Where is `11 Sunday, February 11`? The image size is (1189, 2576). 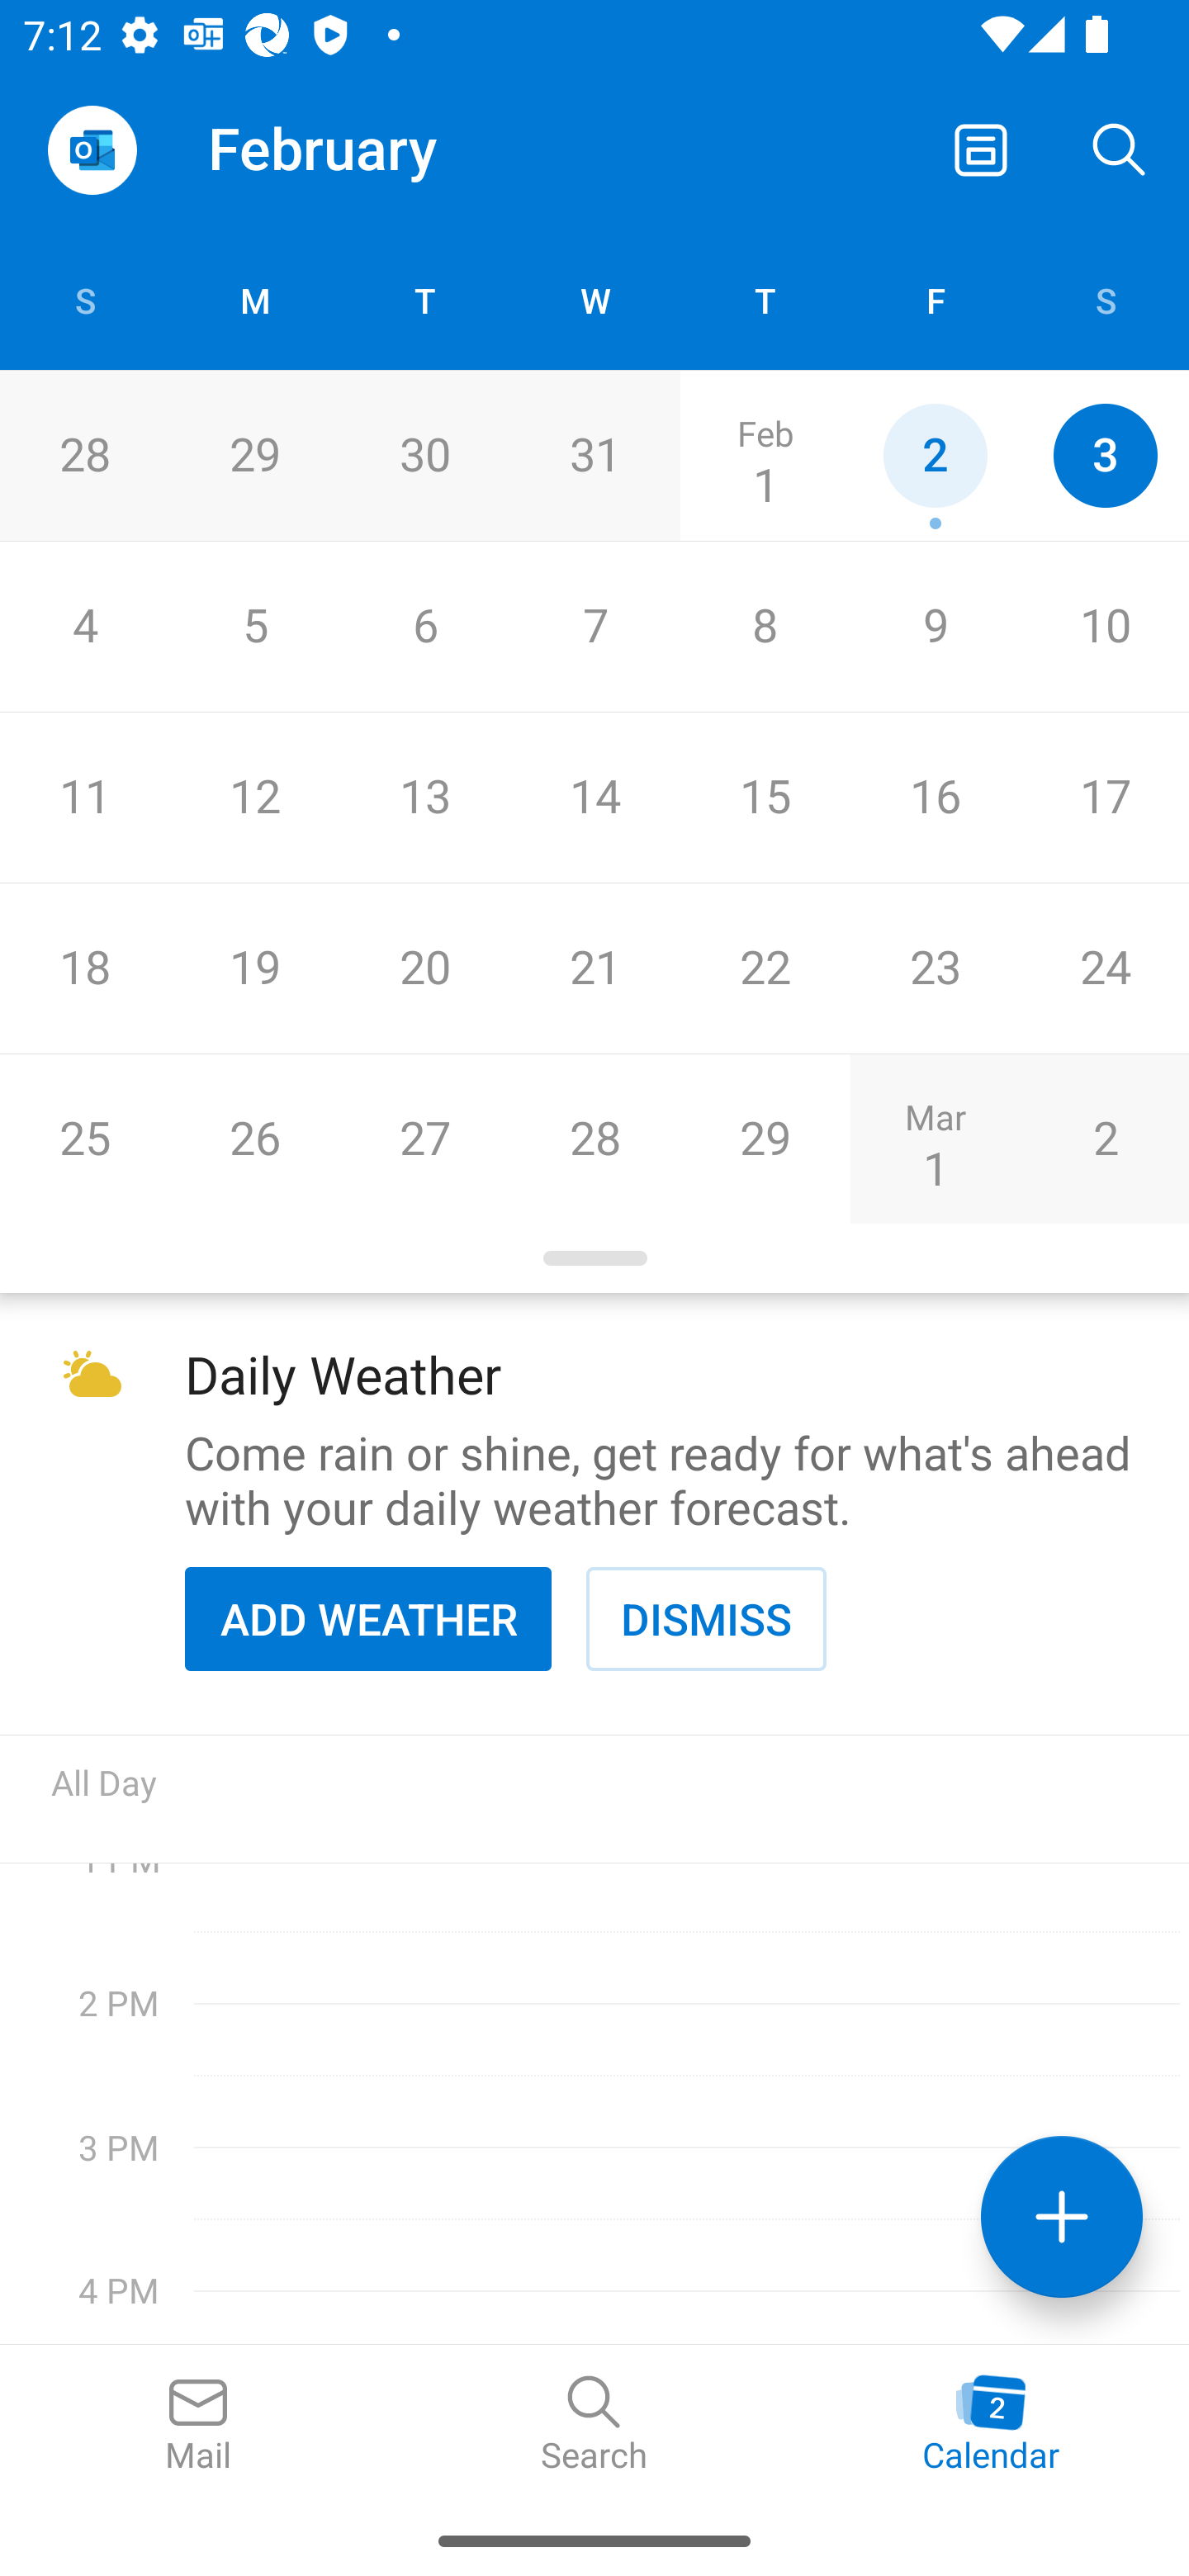
11 Sunday, February 11 is located at coordinates (84, 798).